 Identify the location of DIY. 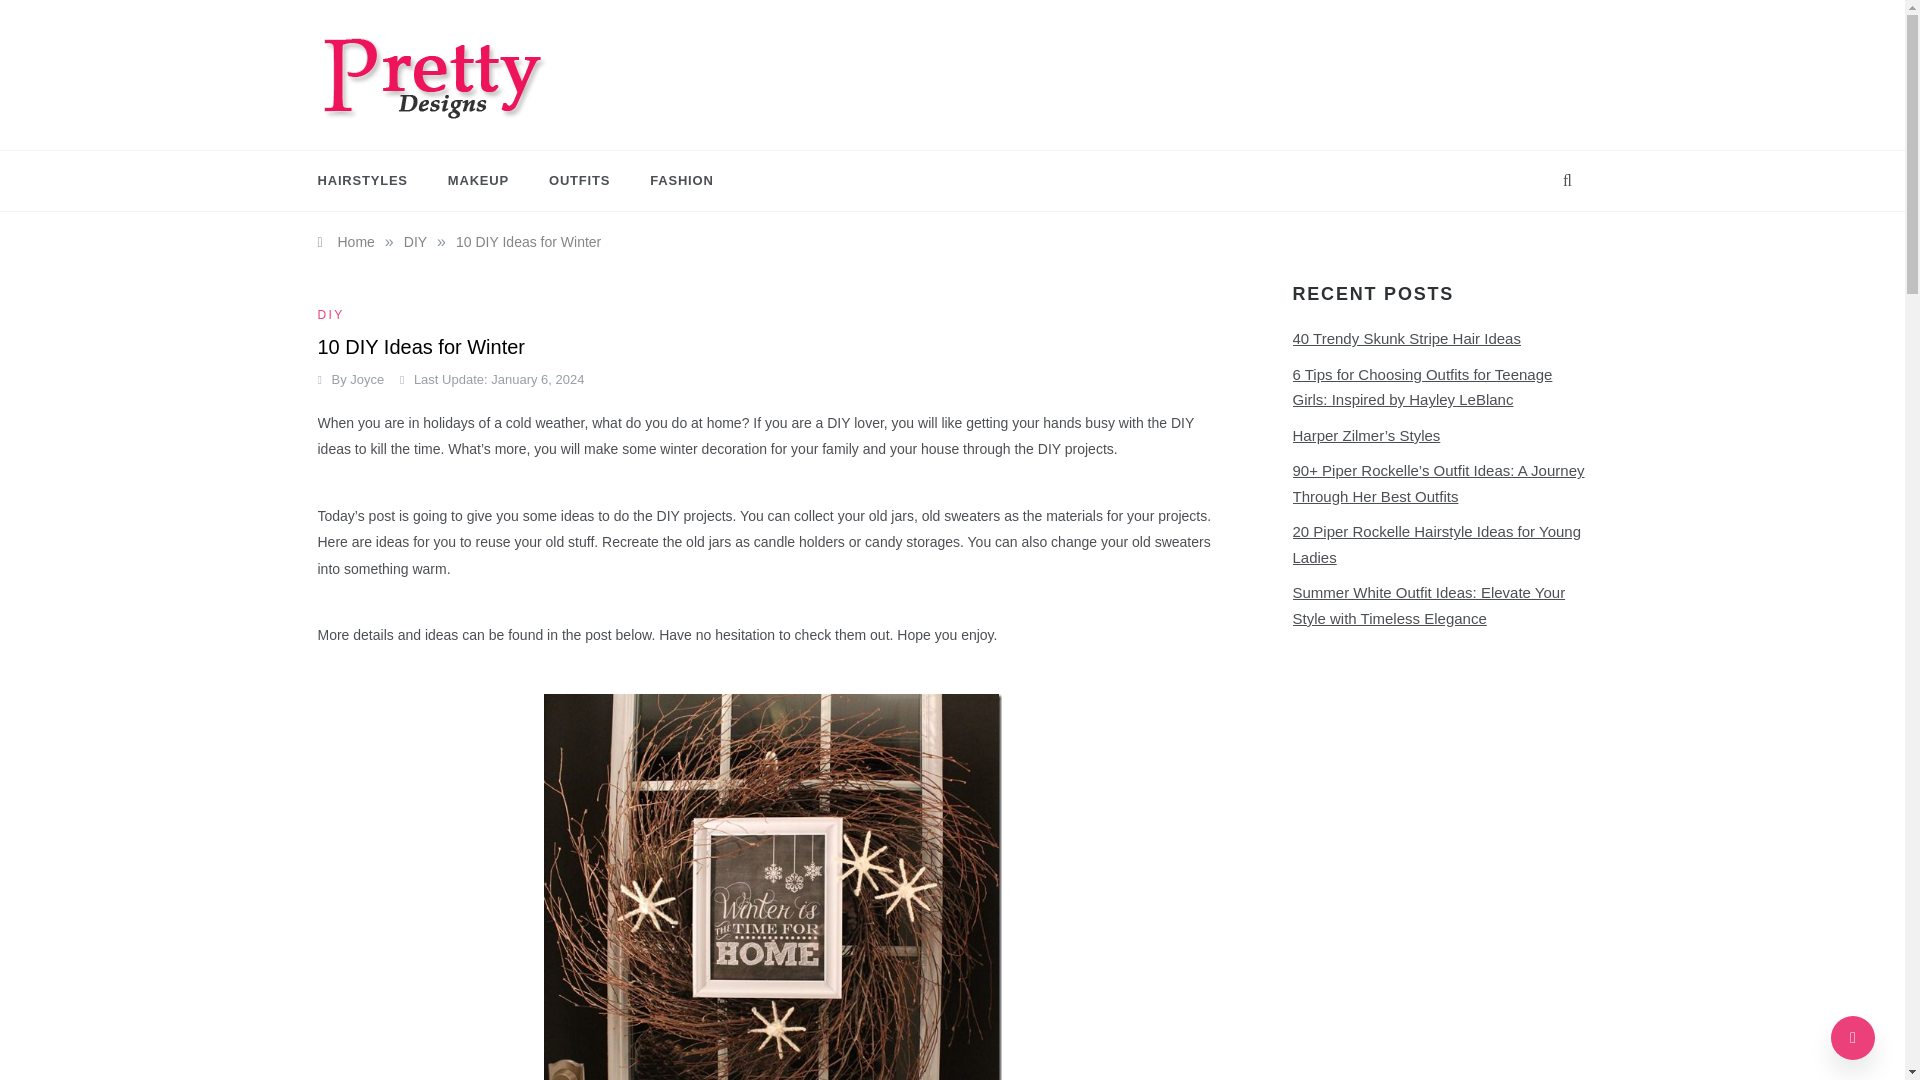
(414, 242).